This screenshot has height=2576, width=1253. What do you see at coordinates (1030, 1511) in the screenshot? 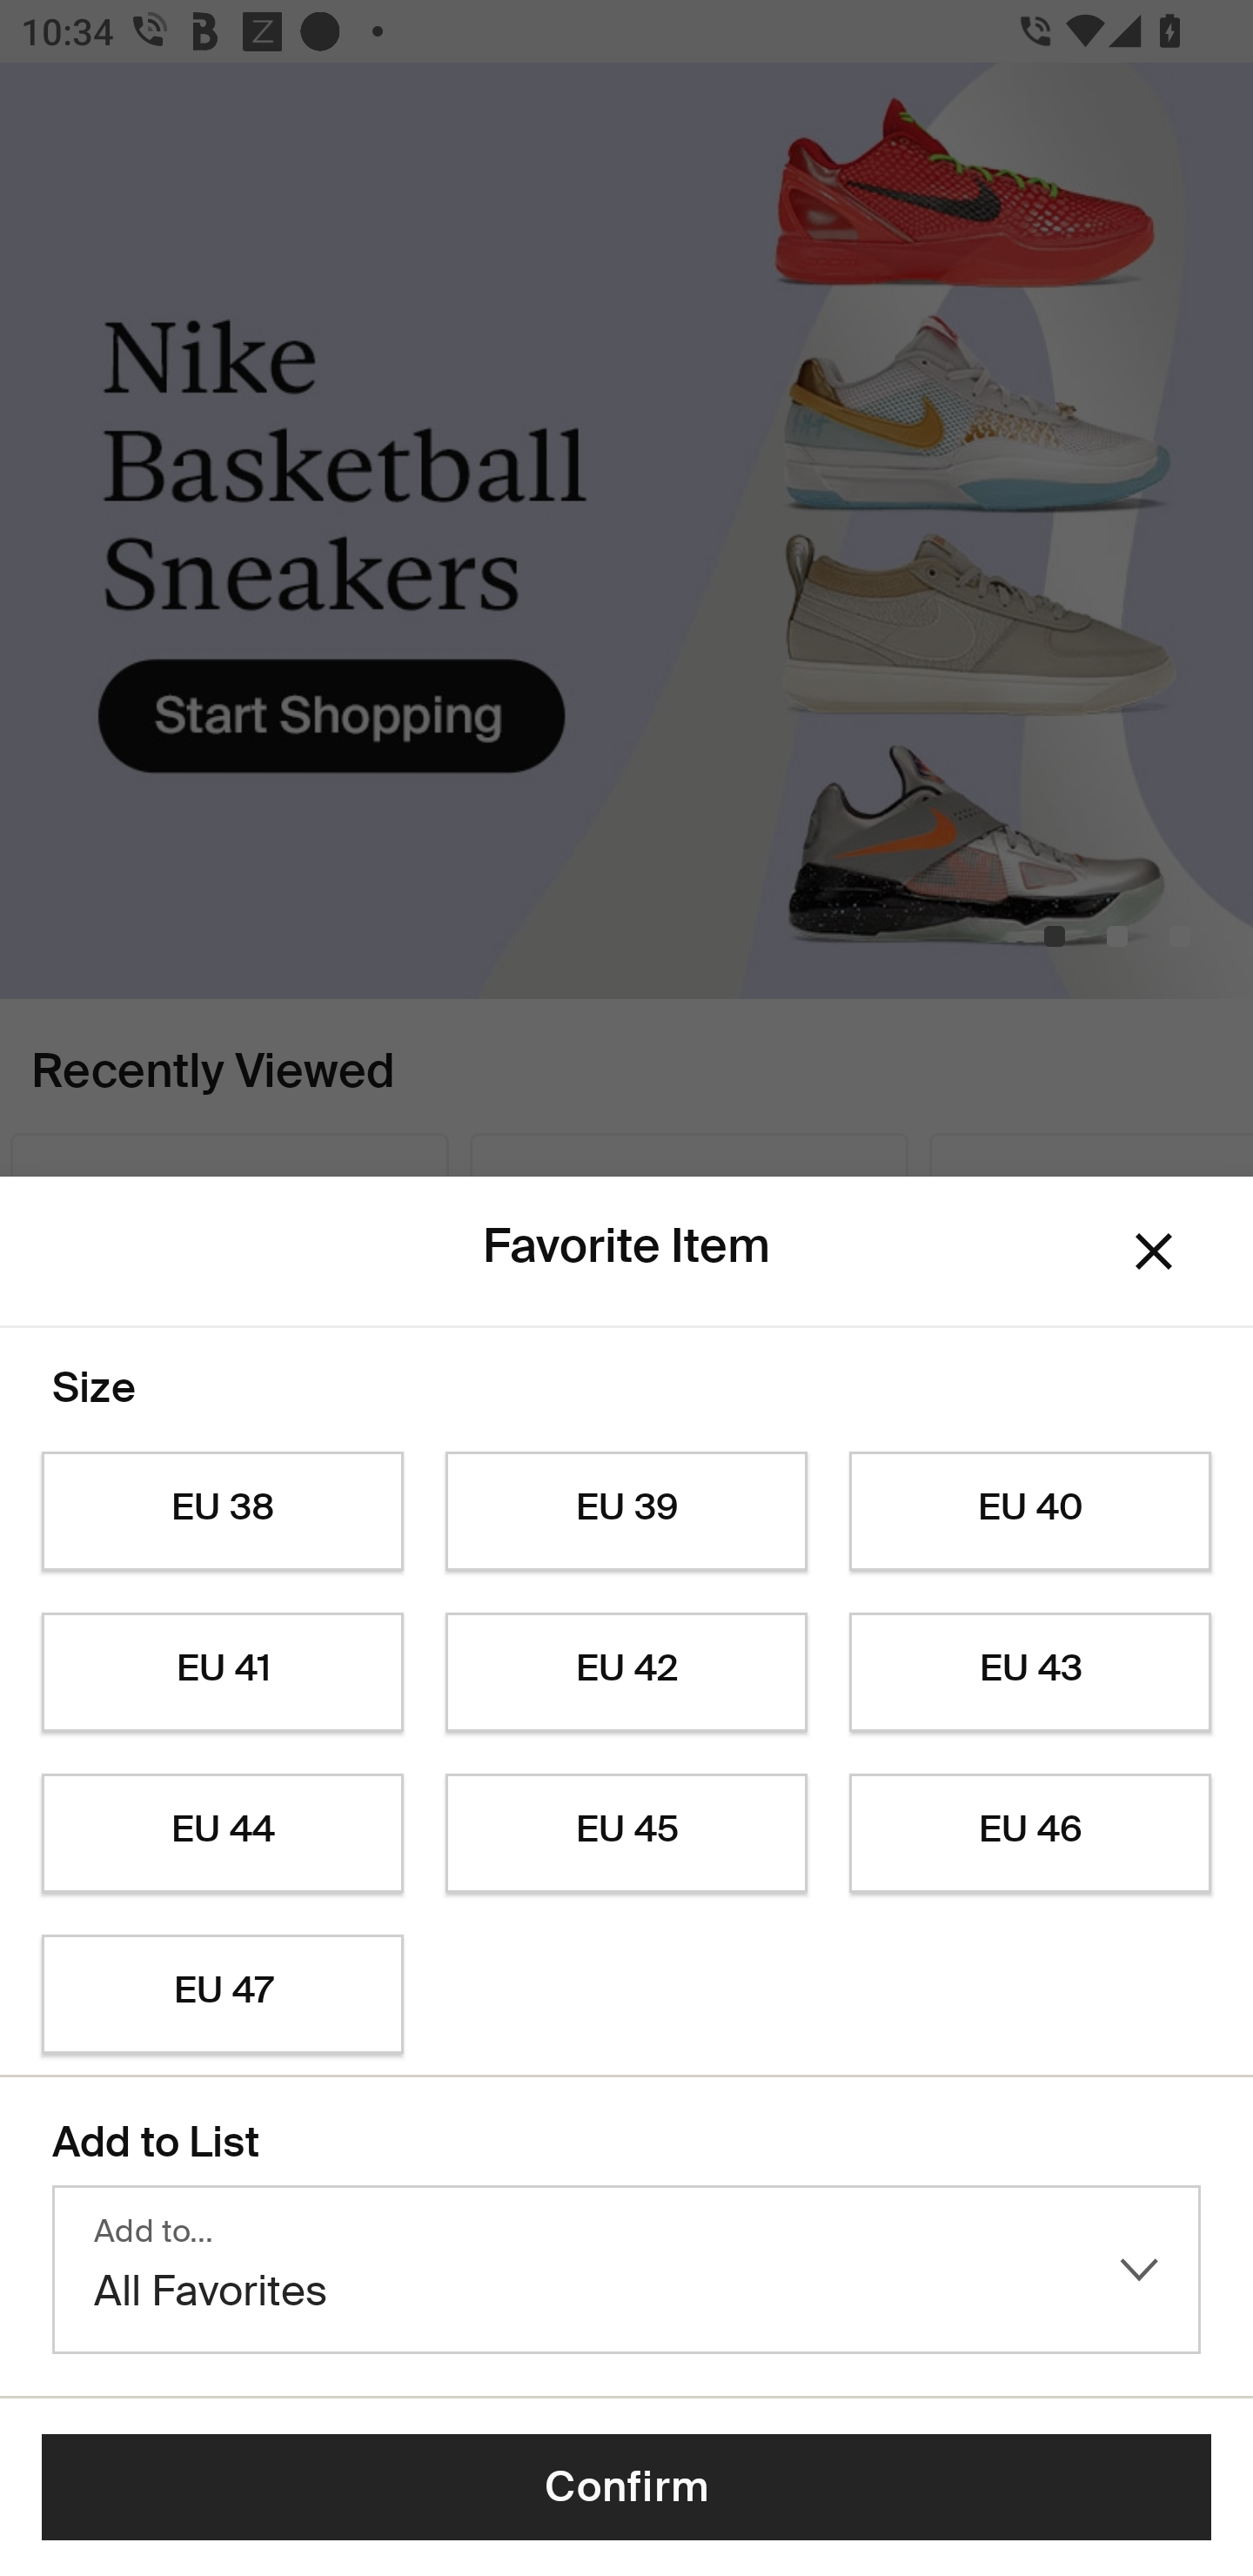
I see `EU 40` at bounding box center [1030, 1511].